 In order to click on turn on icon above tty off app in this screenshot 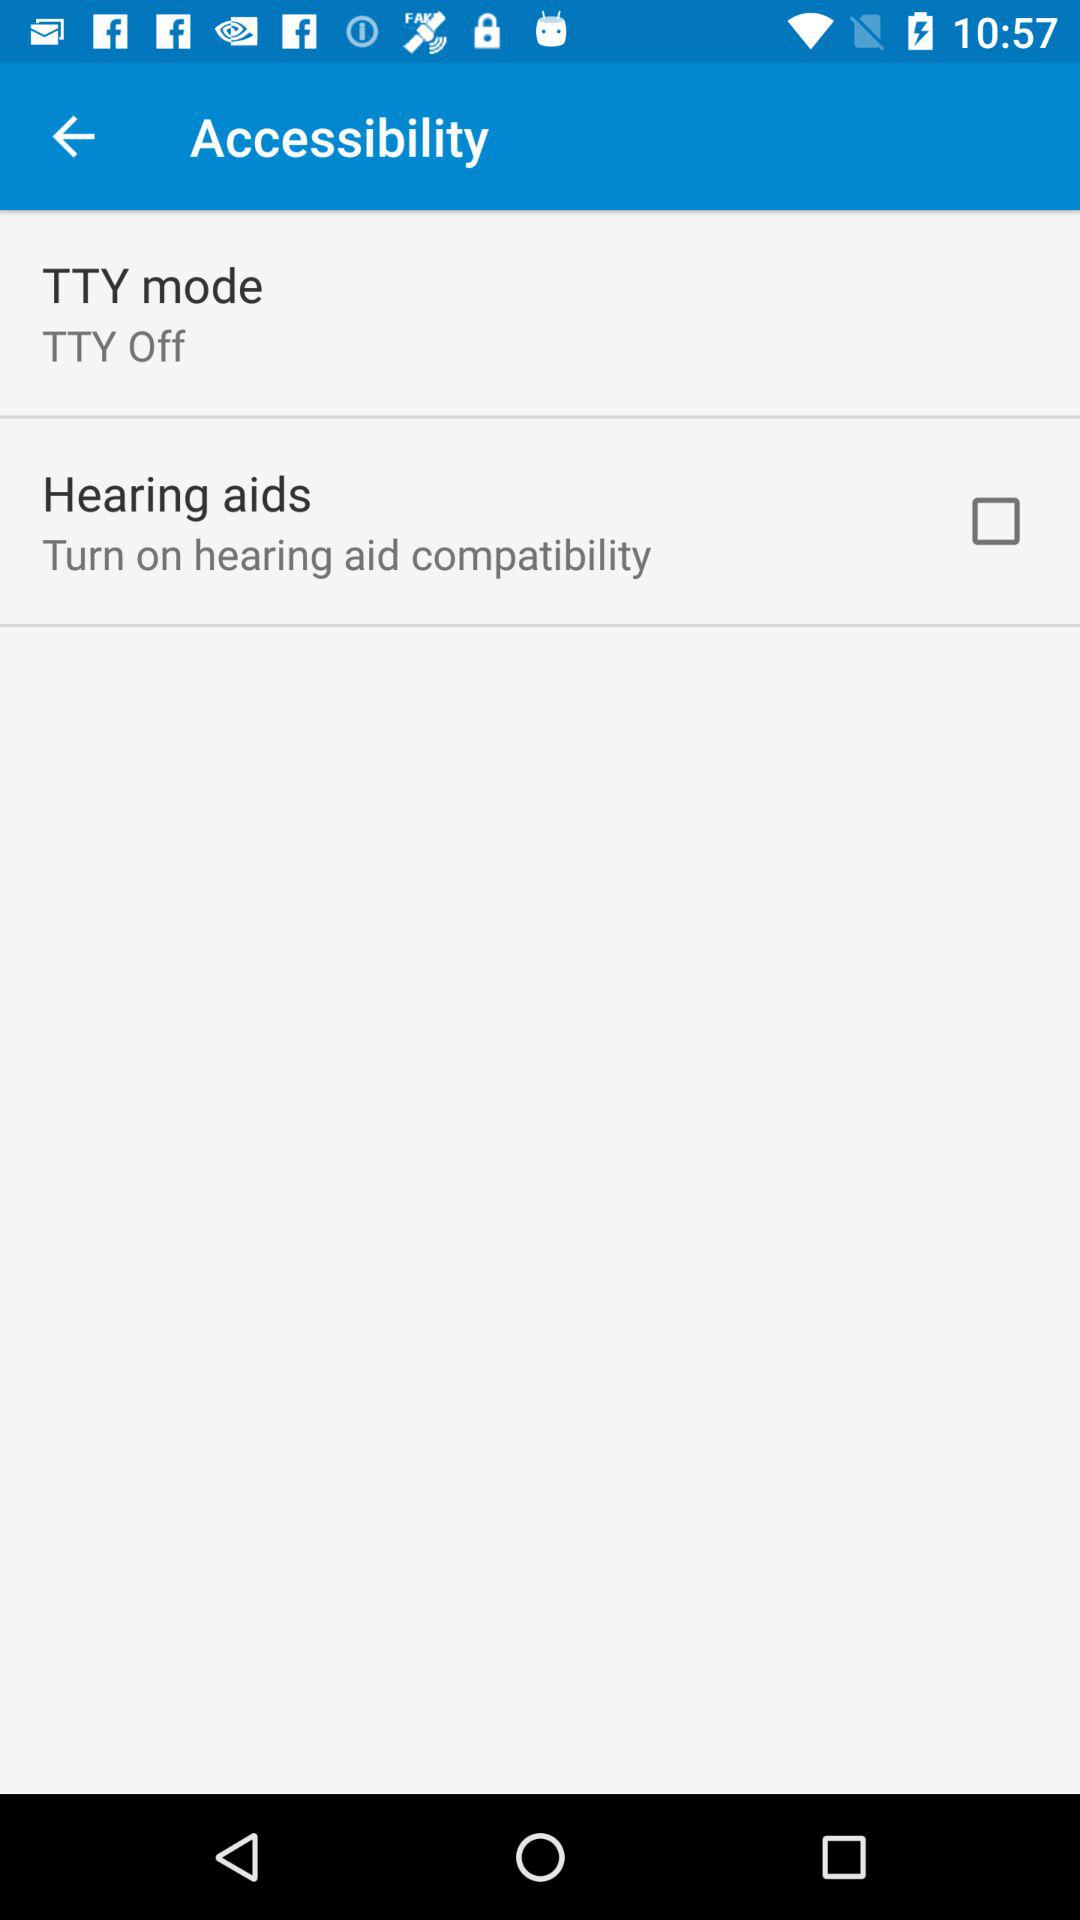, I will do `click(152, 284)`.